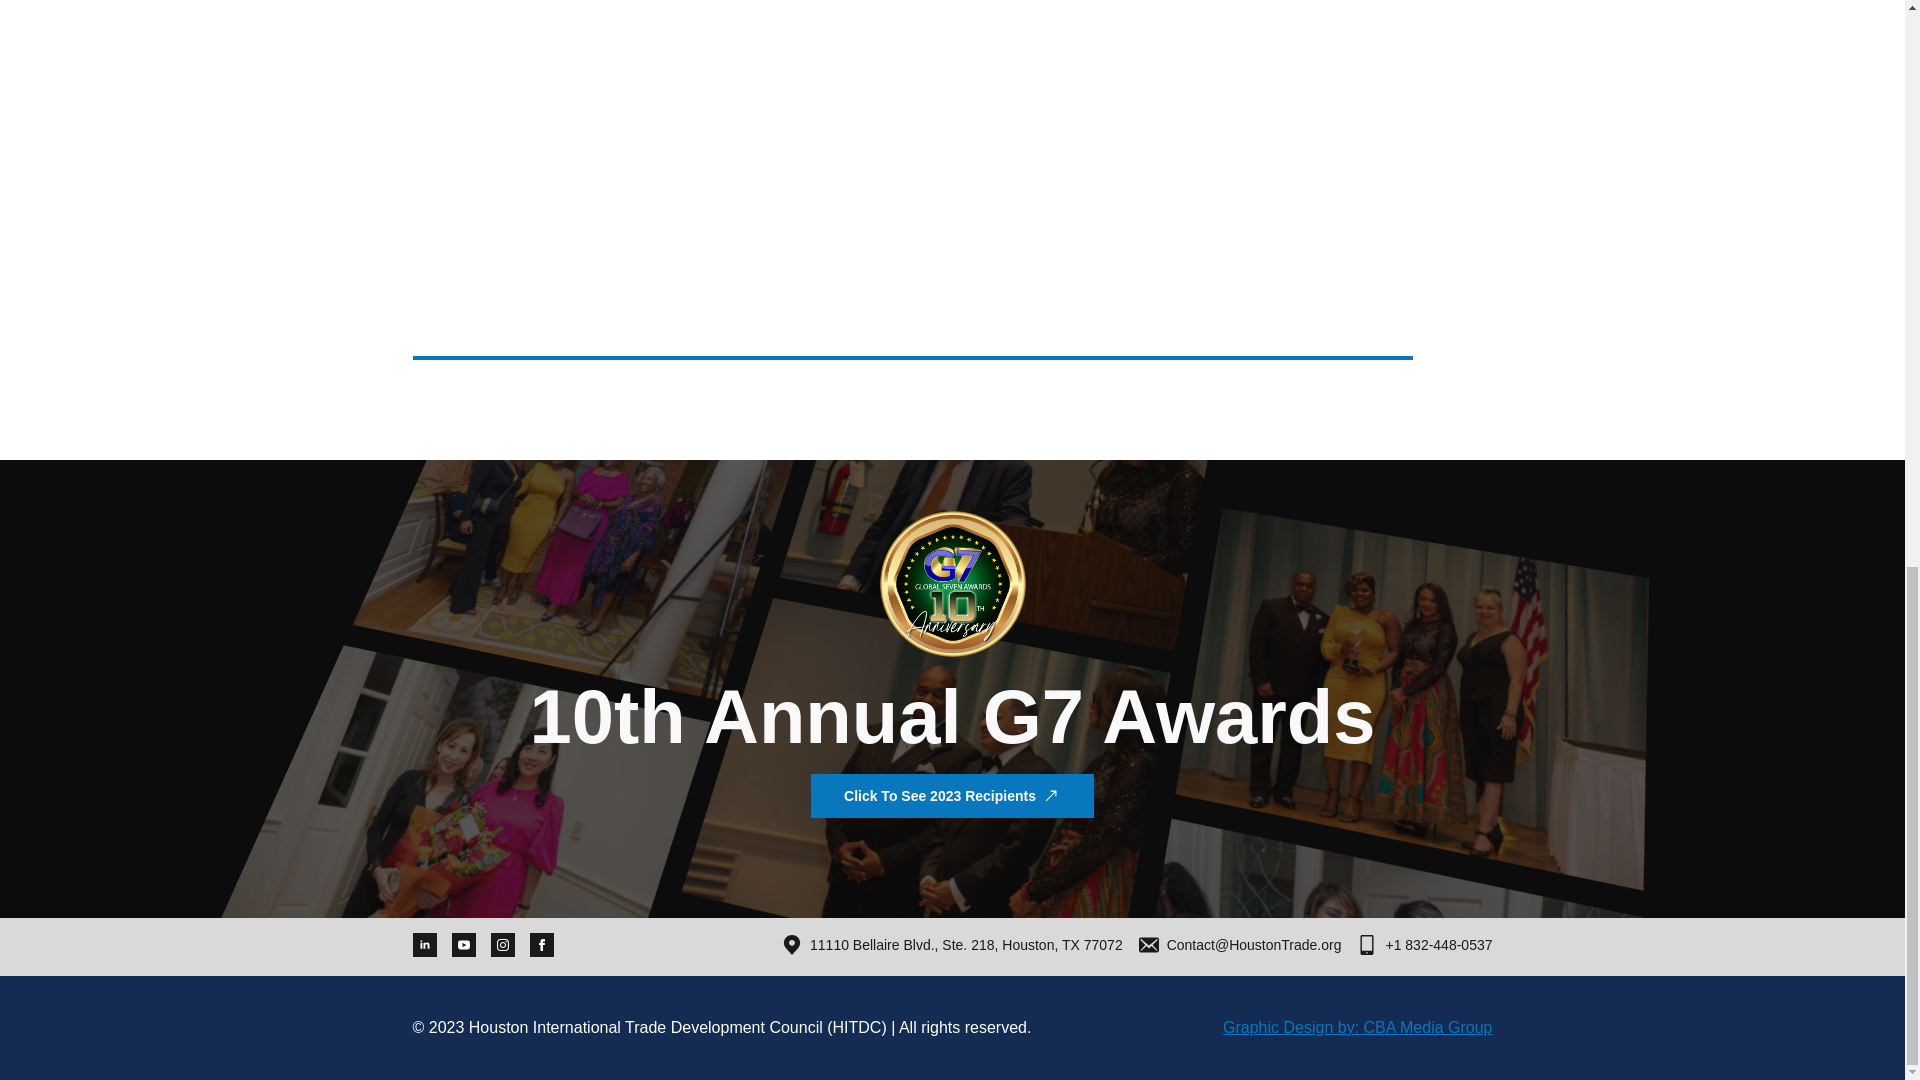  What do you see at coordinates (1357, 1028) in the screenshot?
I see `Graphic Design by: CBA Media Group` at bounding box center [1357, 1028].